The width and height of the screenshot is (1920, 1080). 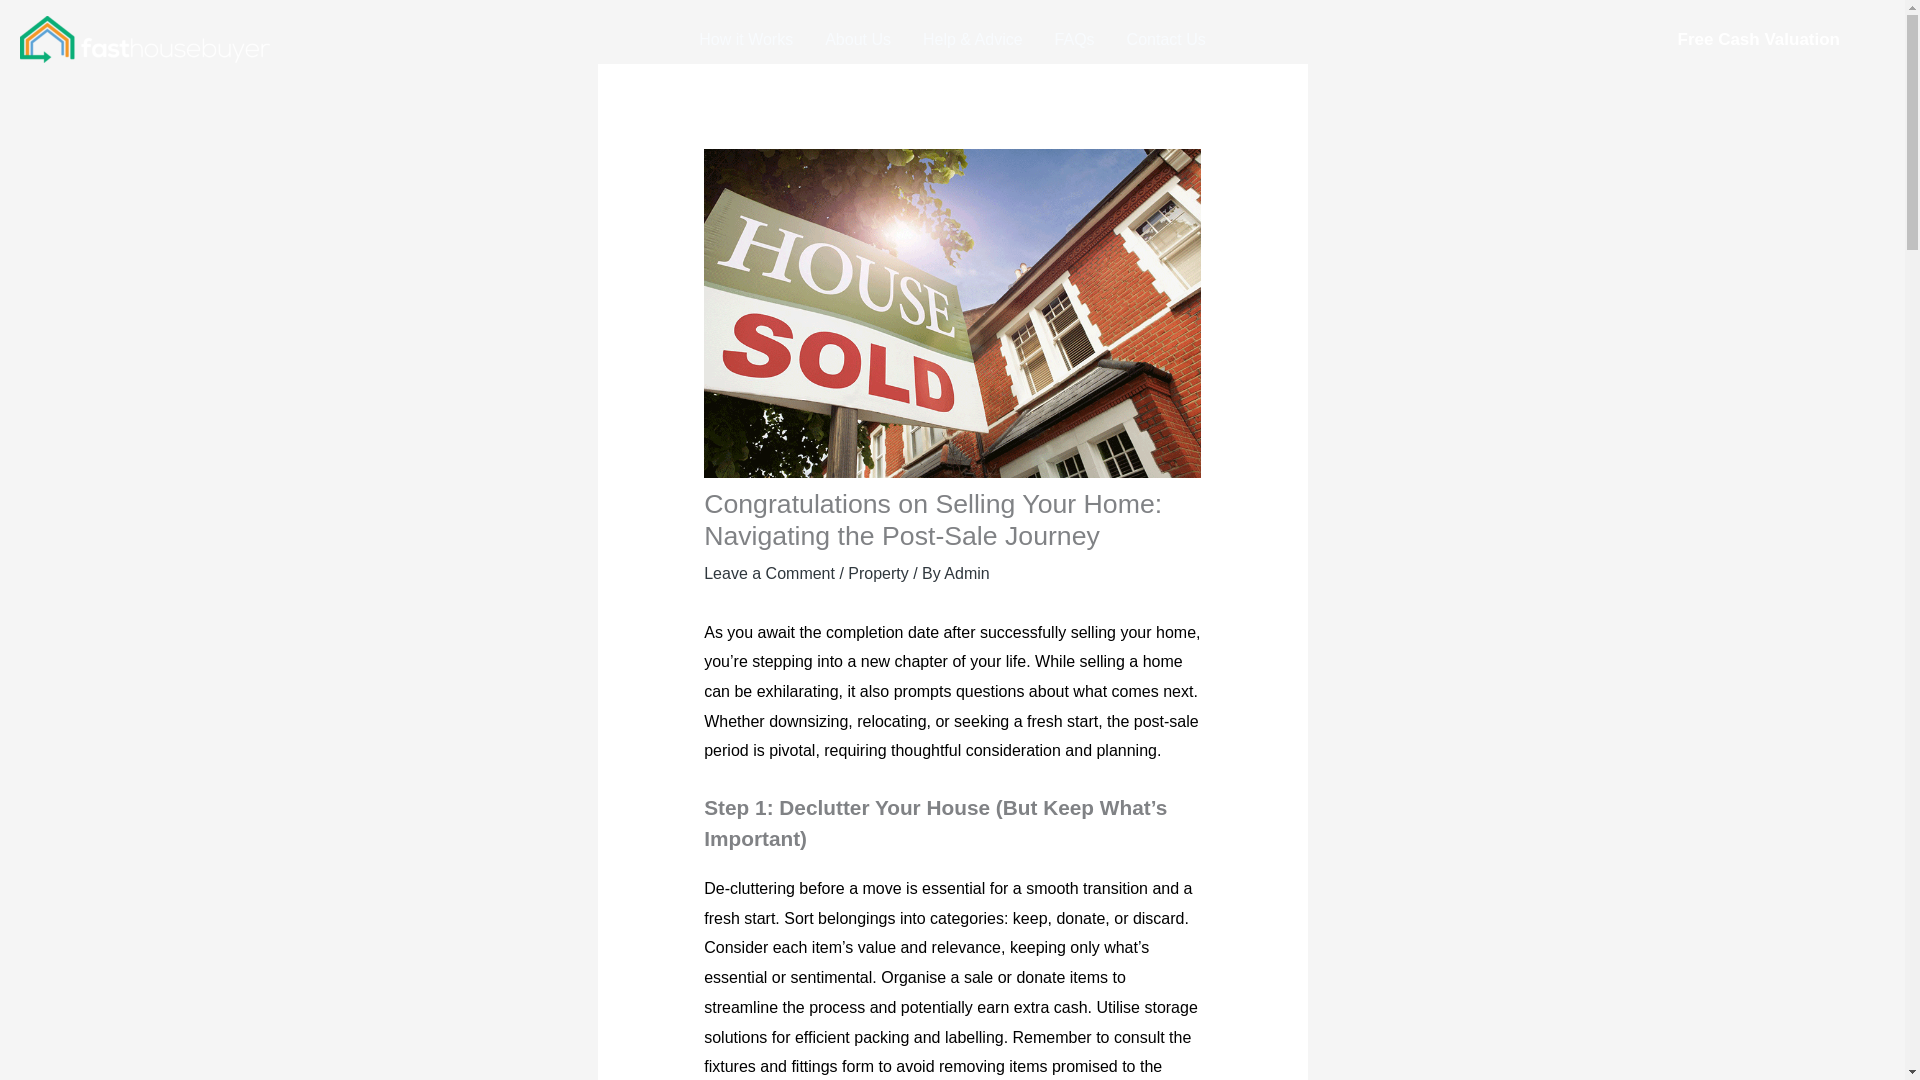 What do you see at coordinates (1074, 38) in the screenshot?
I see `FAQs` at bounding box center [1074, 38].